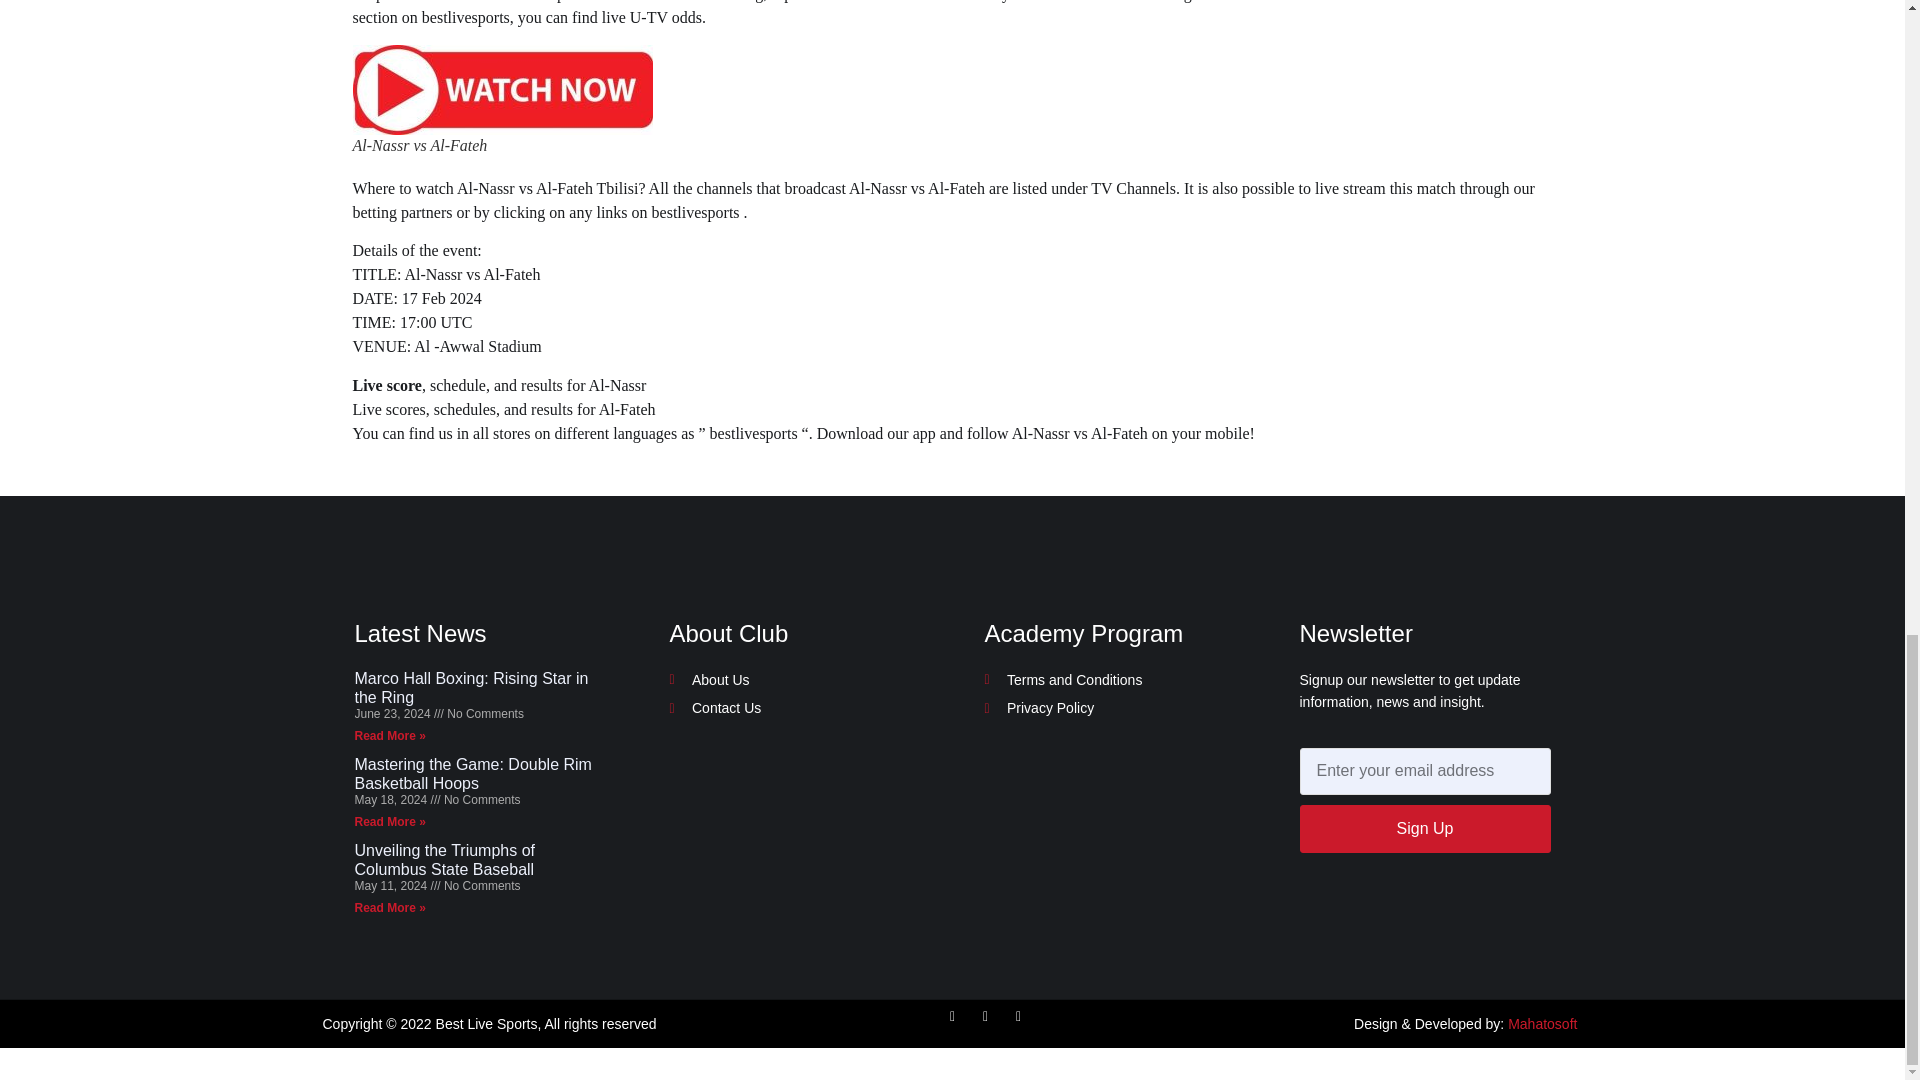  Describe the element at coordinates (796, 680) in the screenshot. I see `About Us` at that location.